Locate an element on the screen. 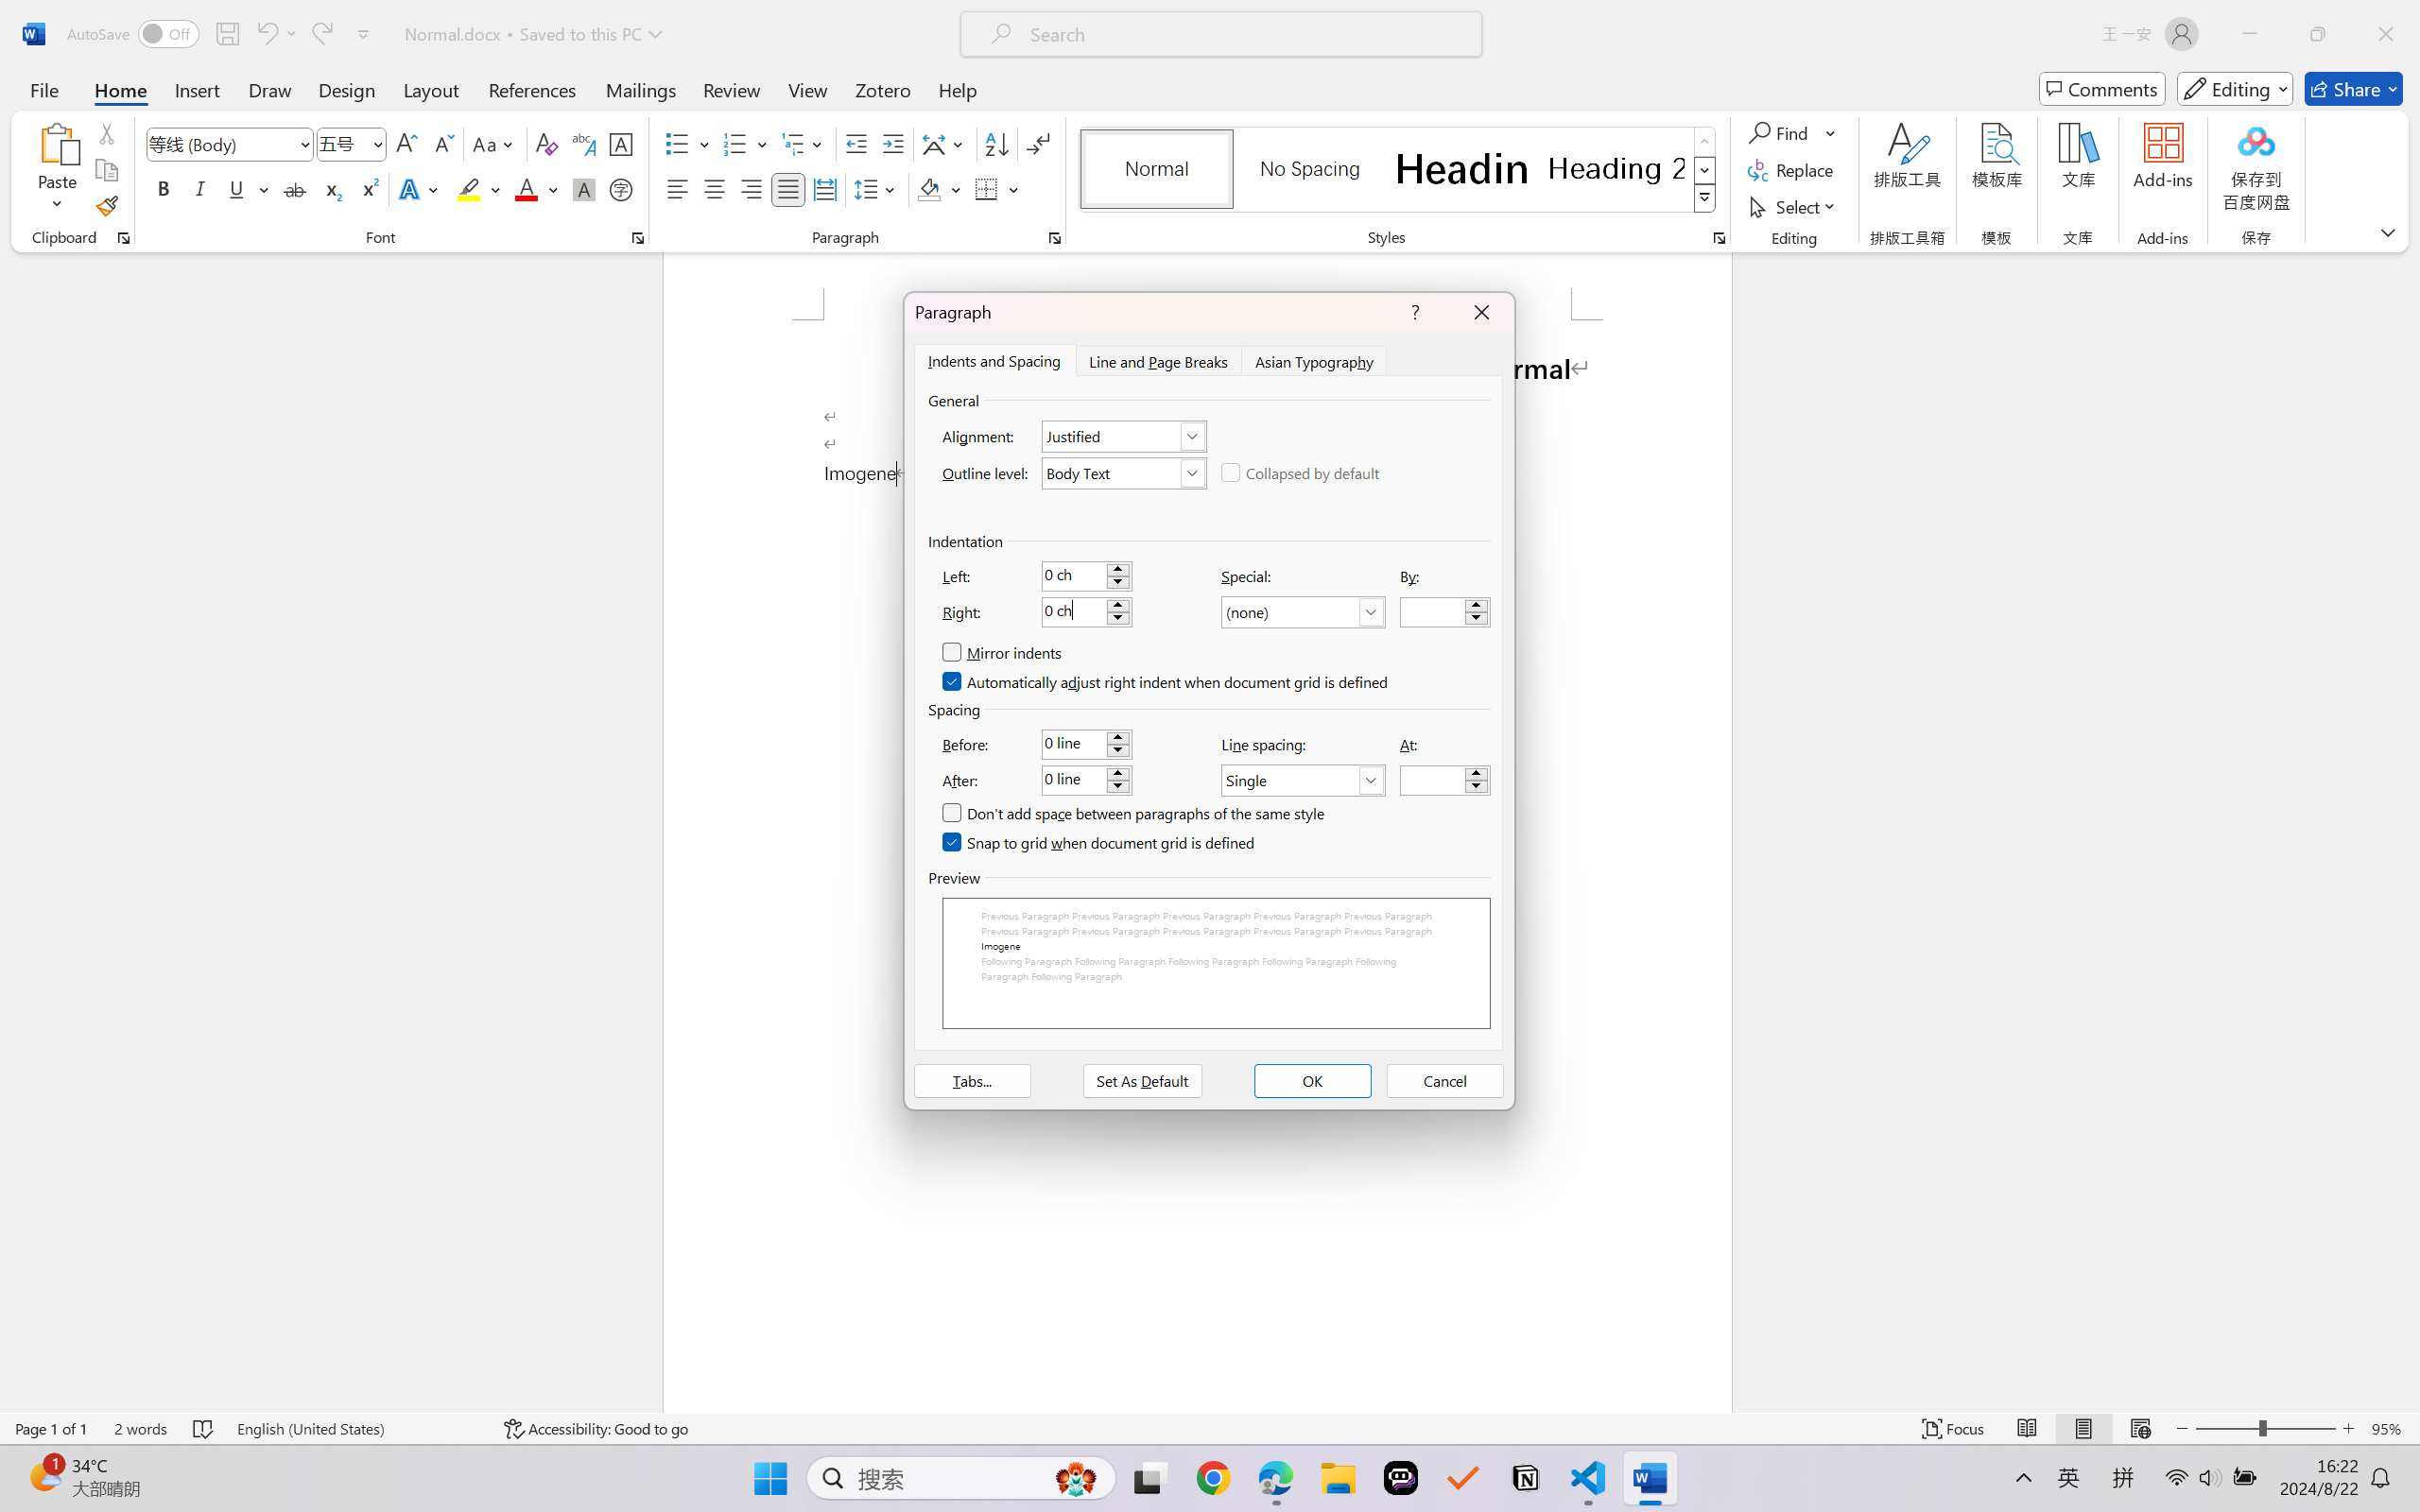  Indents and Spacing is located at coordinates (994, 360).